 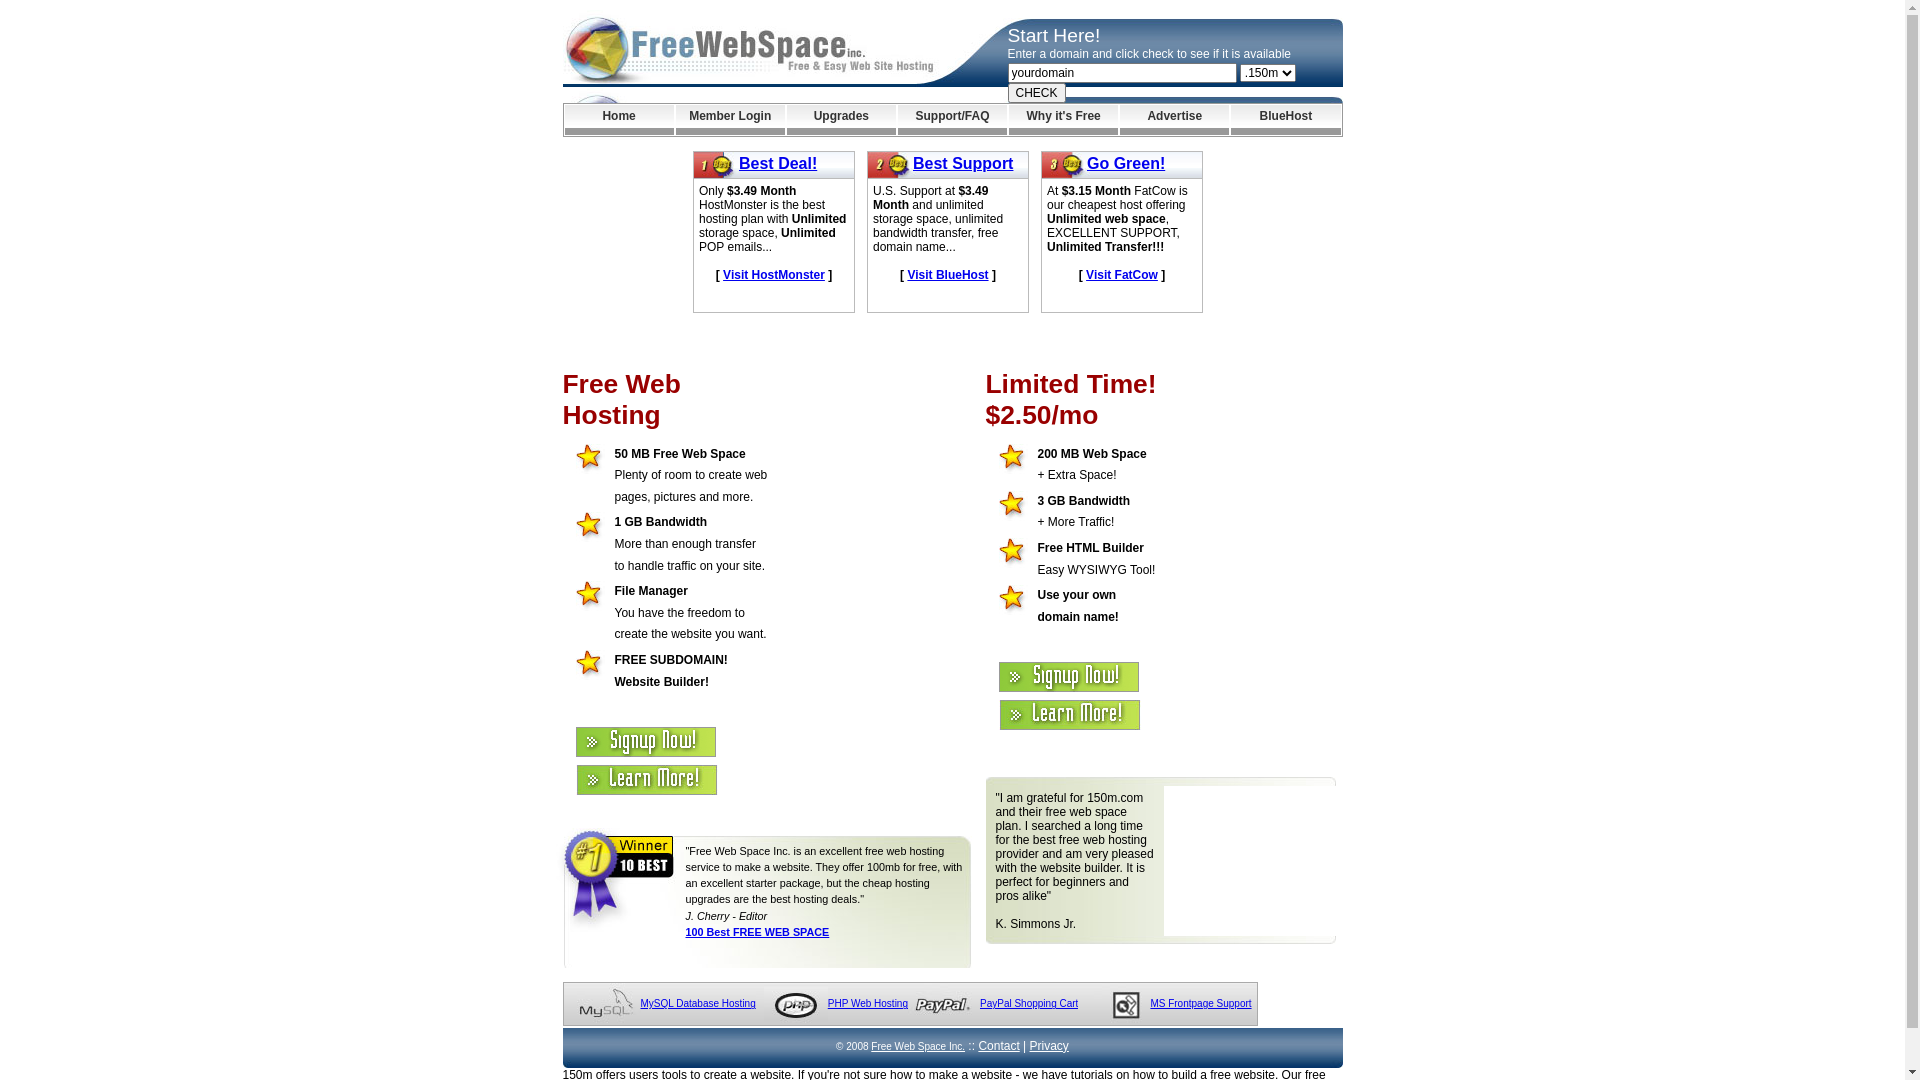 I want to click on Why it's Free, so click(x=1064, y=120).